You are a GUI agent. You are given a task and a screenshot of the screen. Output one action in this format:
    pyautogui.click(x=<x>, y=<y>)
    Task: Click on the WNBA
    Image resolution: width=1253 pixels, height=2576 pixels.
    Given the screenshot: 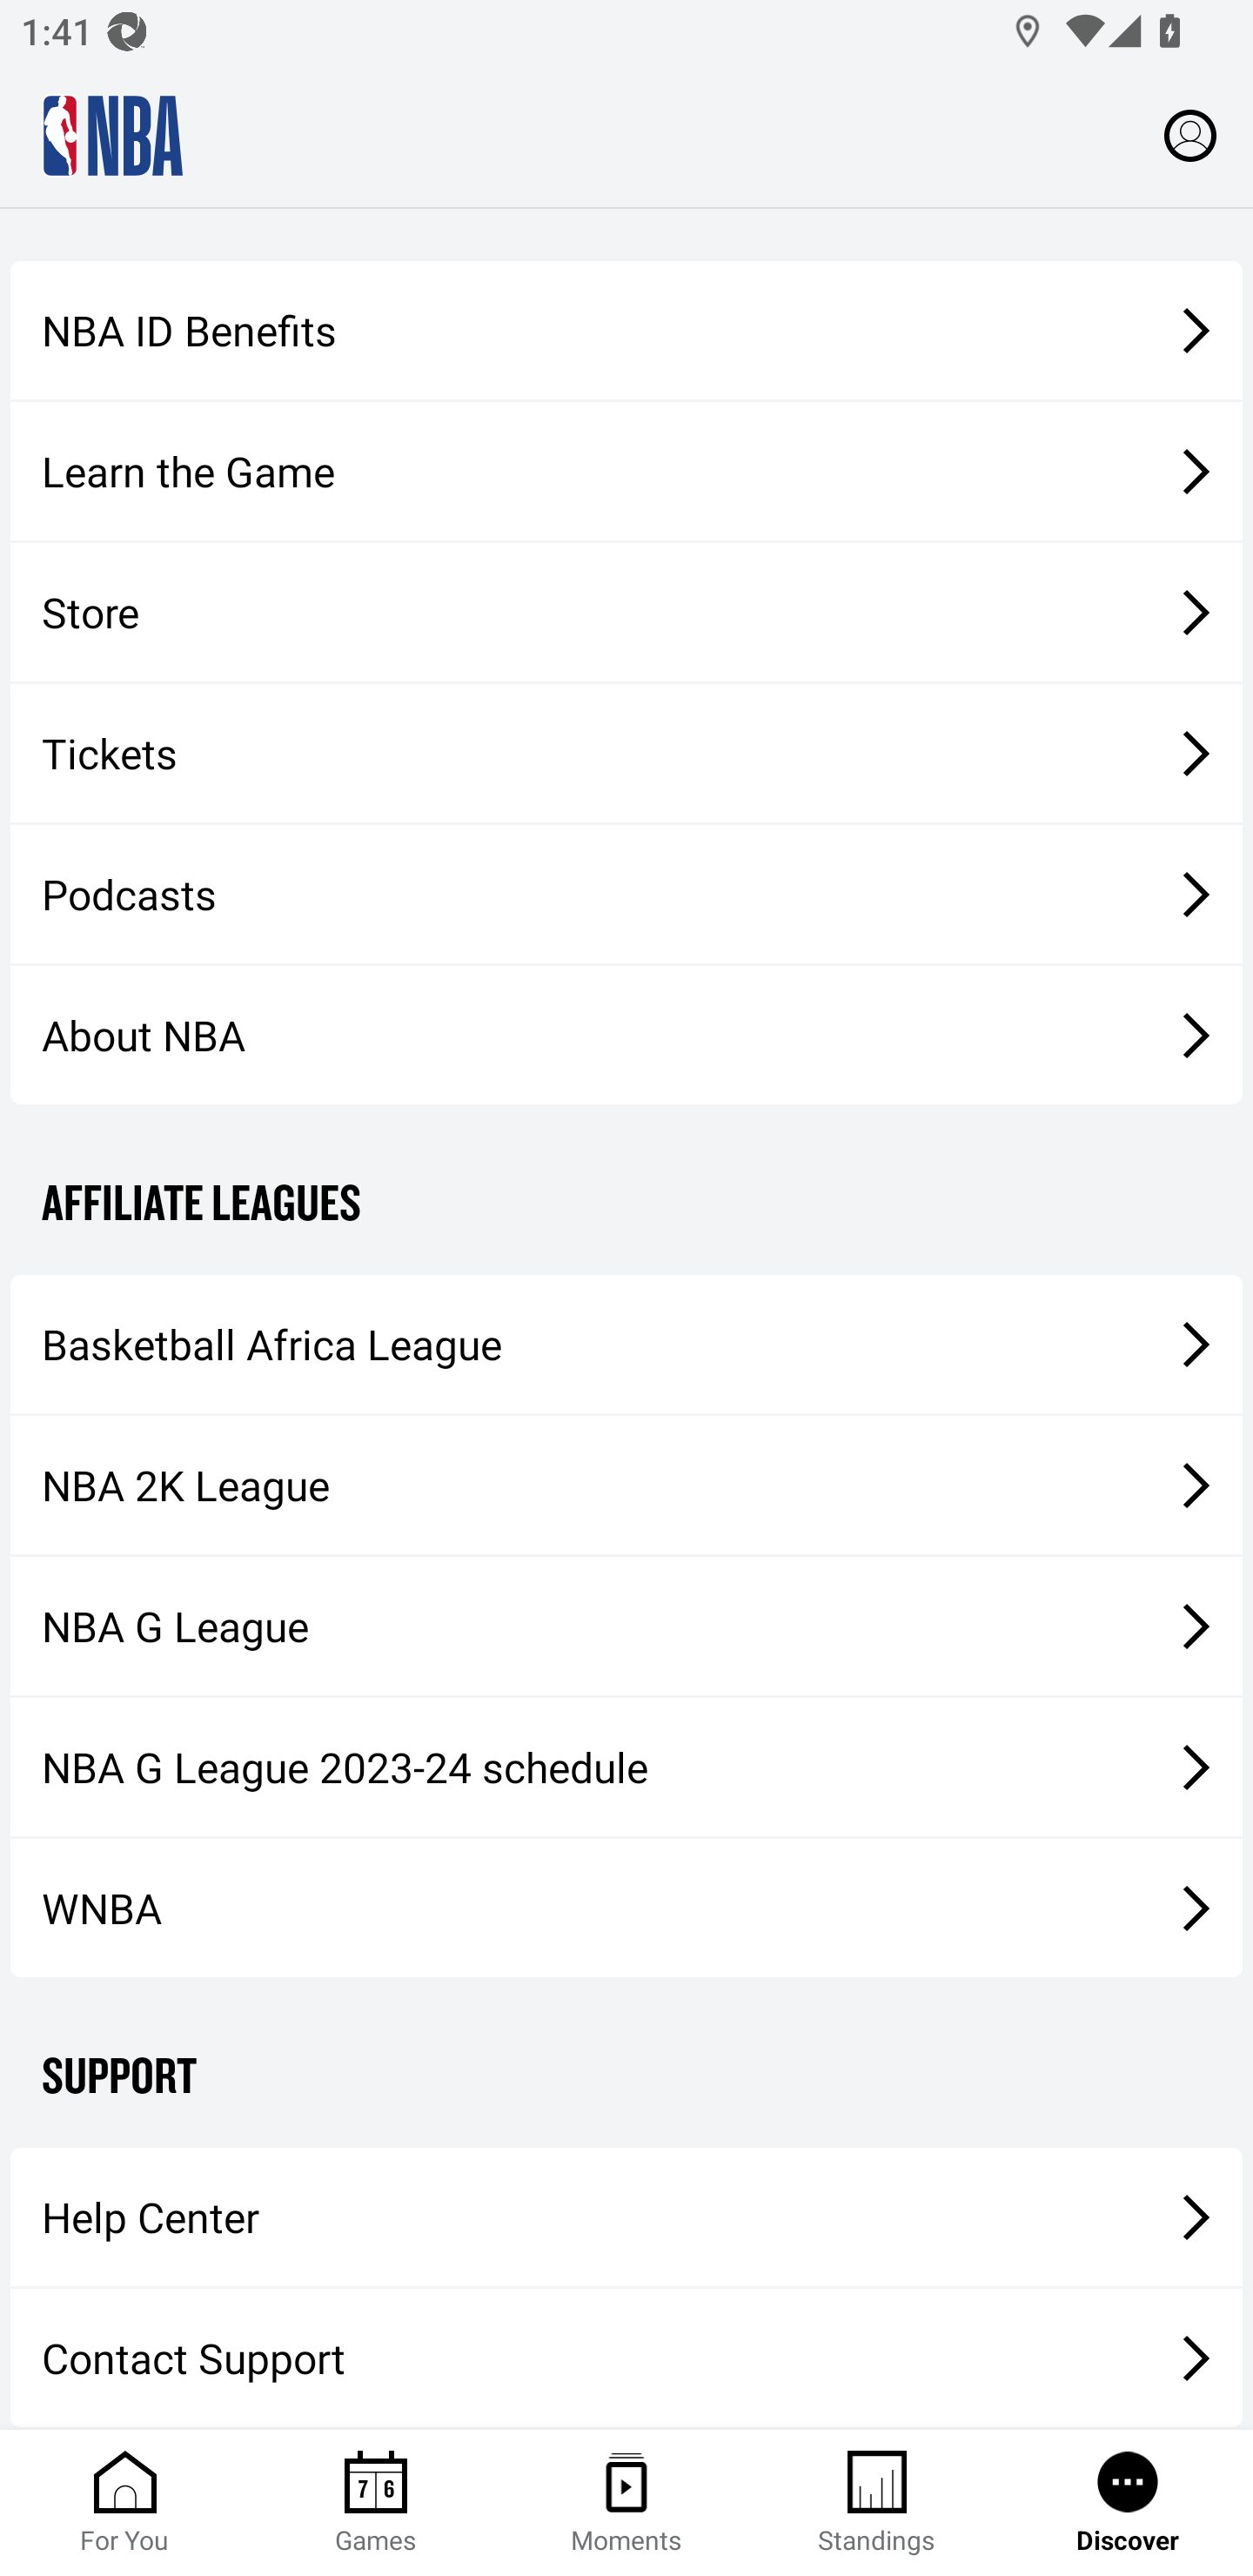 What is the action you would take?
    pyautogui.click(x=626, y=1909)
    